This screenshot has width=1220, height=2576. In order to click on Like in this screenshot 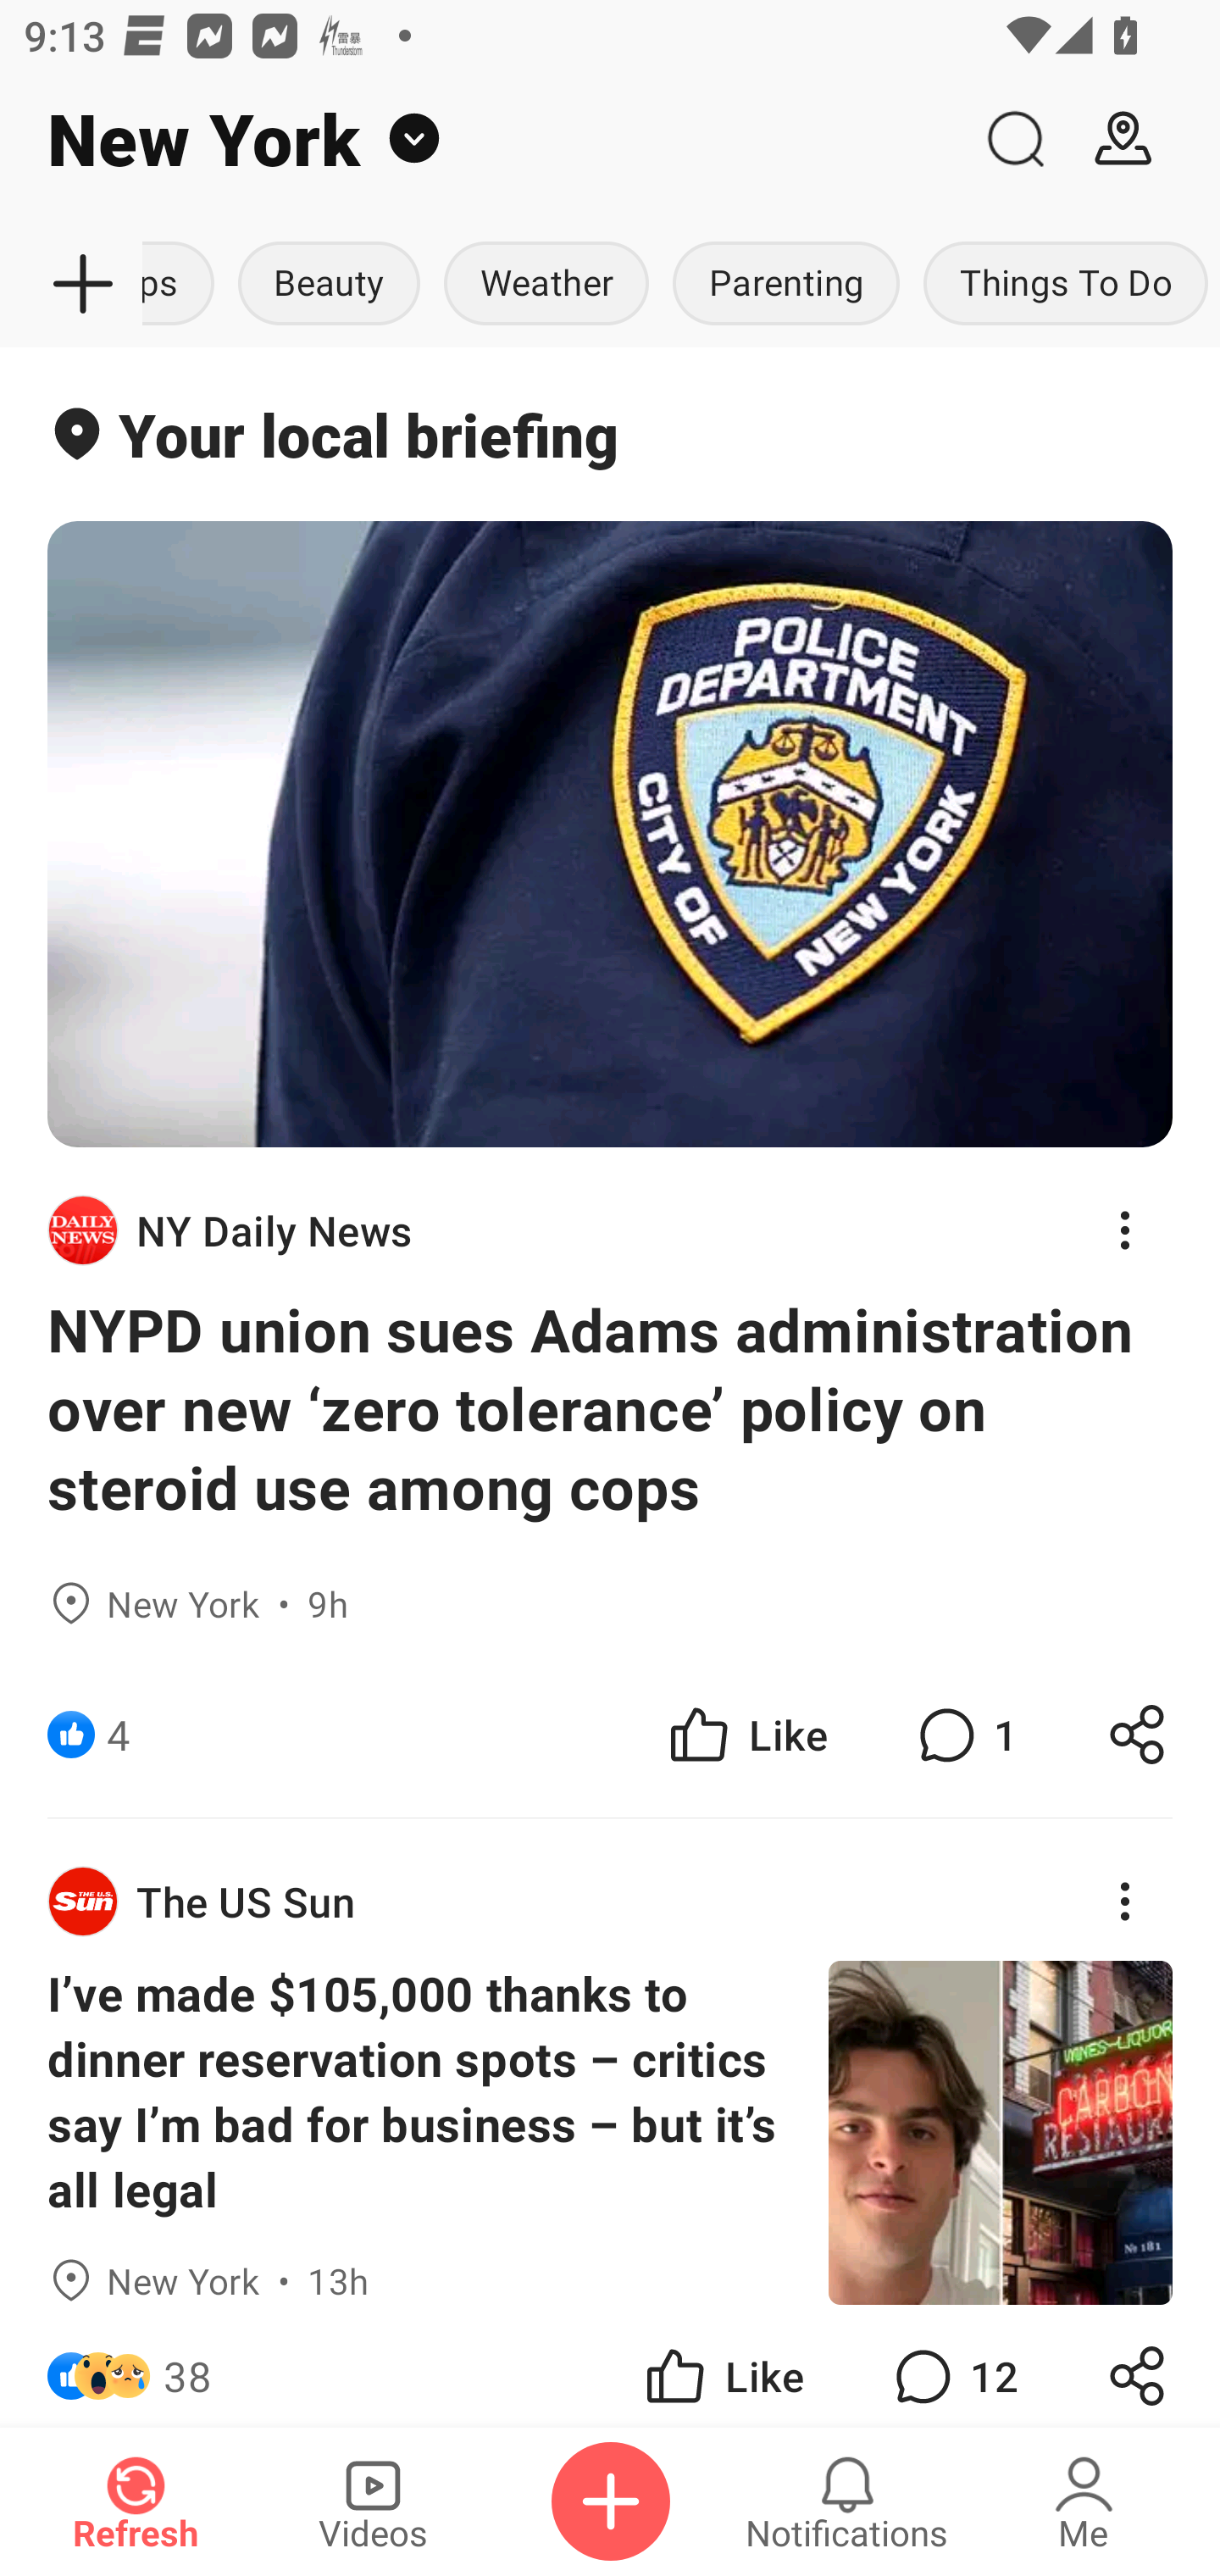, I will do `click(746, 1735)`.